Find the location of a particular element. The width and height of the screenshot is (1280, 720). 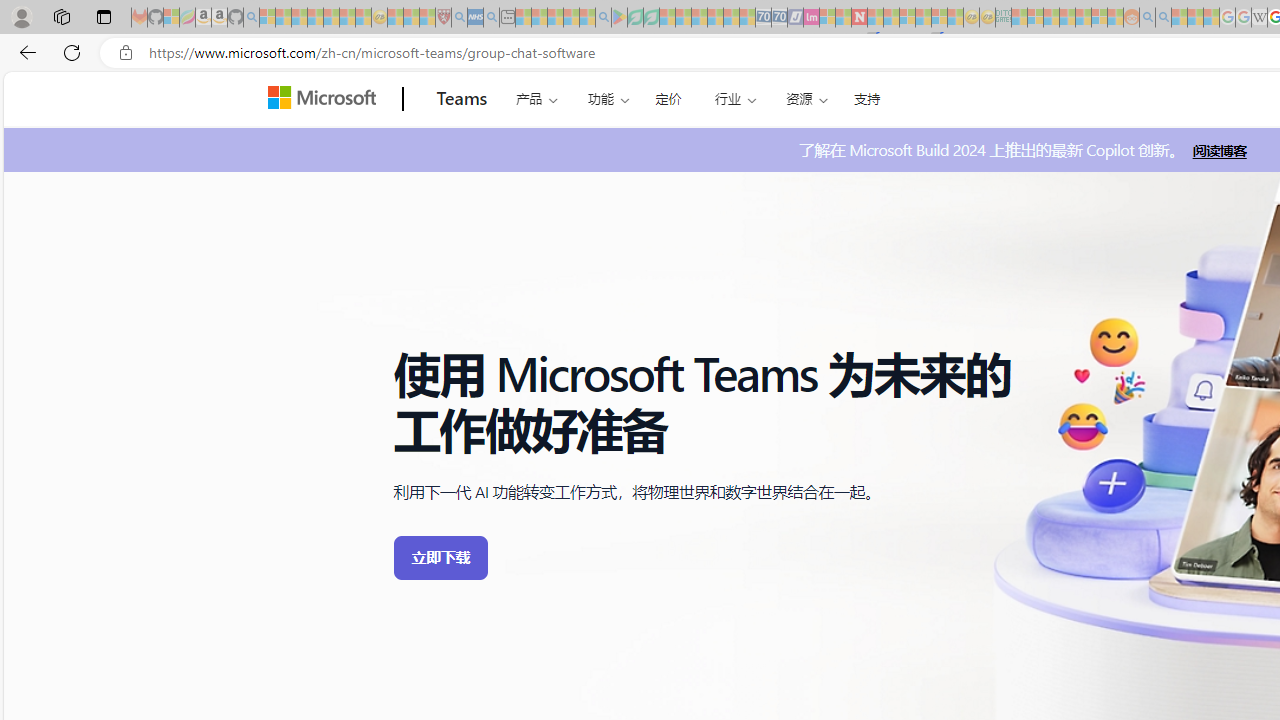

google - Search - Sleeping is located at coordinates (603, 18).